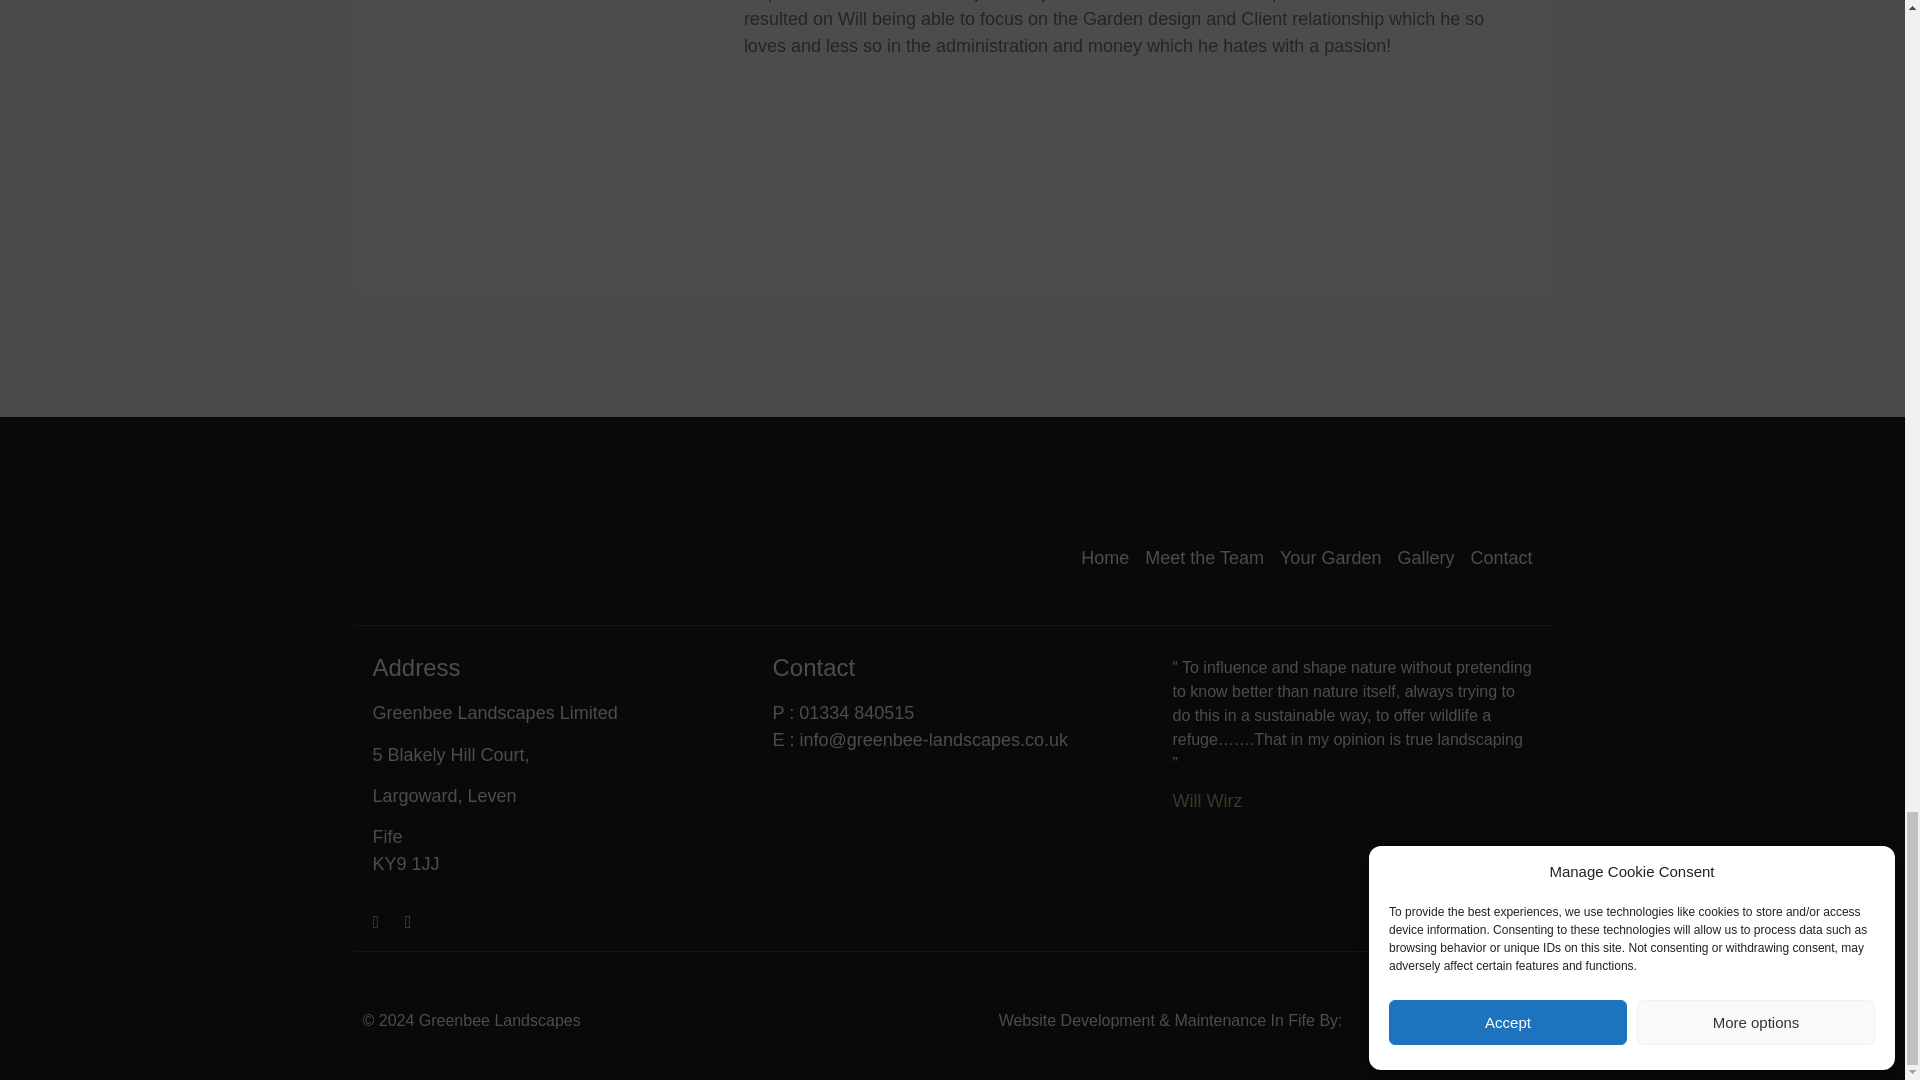 This screenshot has width=1920, height=1080. What do you see at coordinates (1425, 558) in the screenshot?
I see `Gallery` at bounding box center [1425, 558].